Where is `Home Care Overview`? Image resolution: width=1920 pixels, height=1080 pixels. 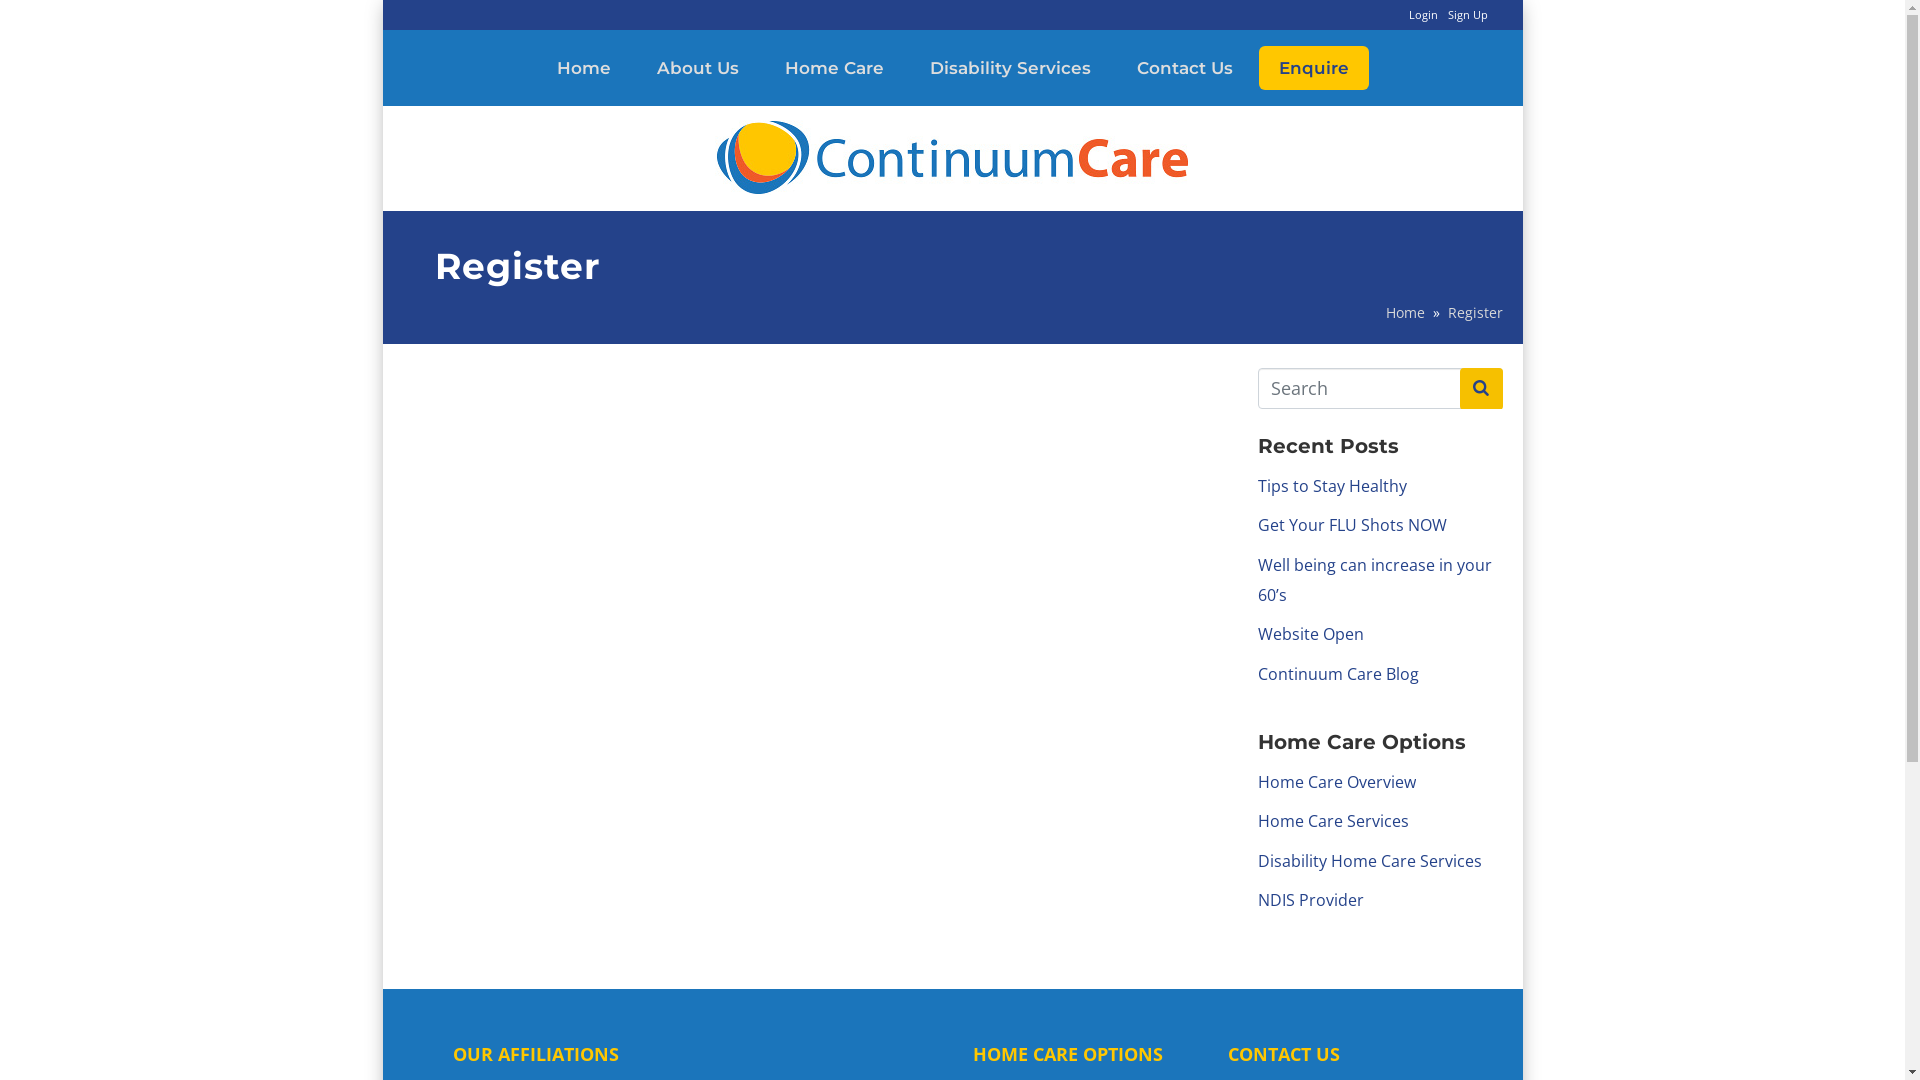 Home Care Overview is located at coordinates (1337, 782).